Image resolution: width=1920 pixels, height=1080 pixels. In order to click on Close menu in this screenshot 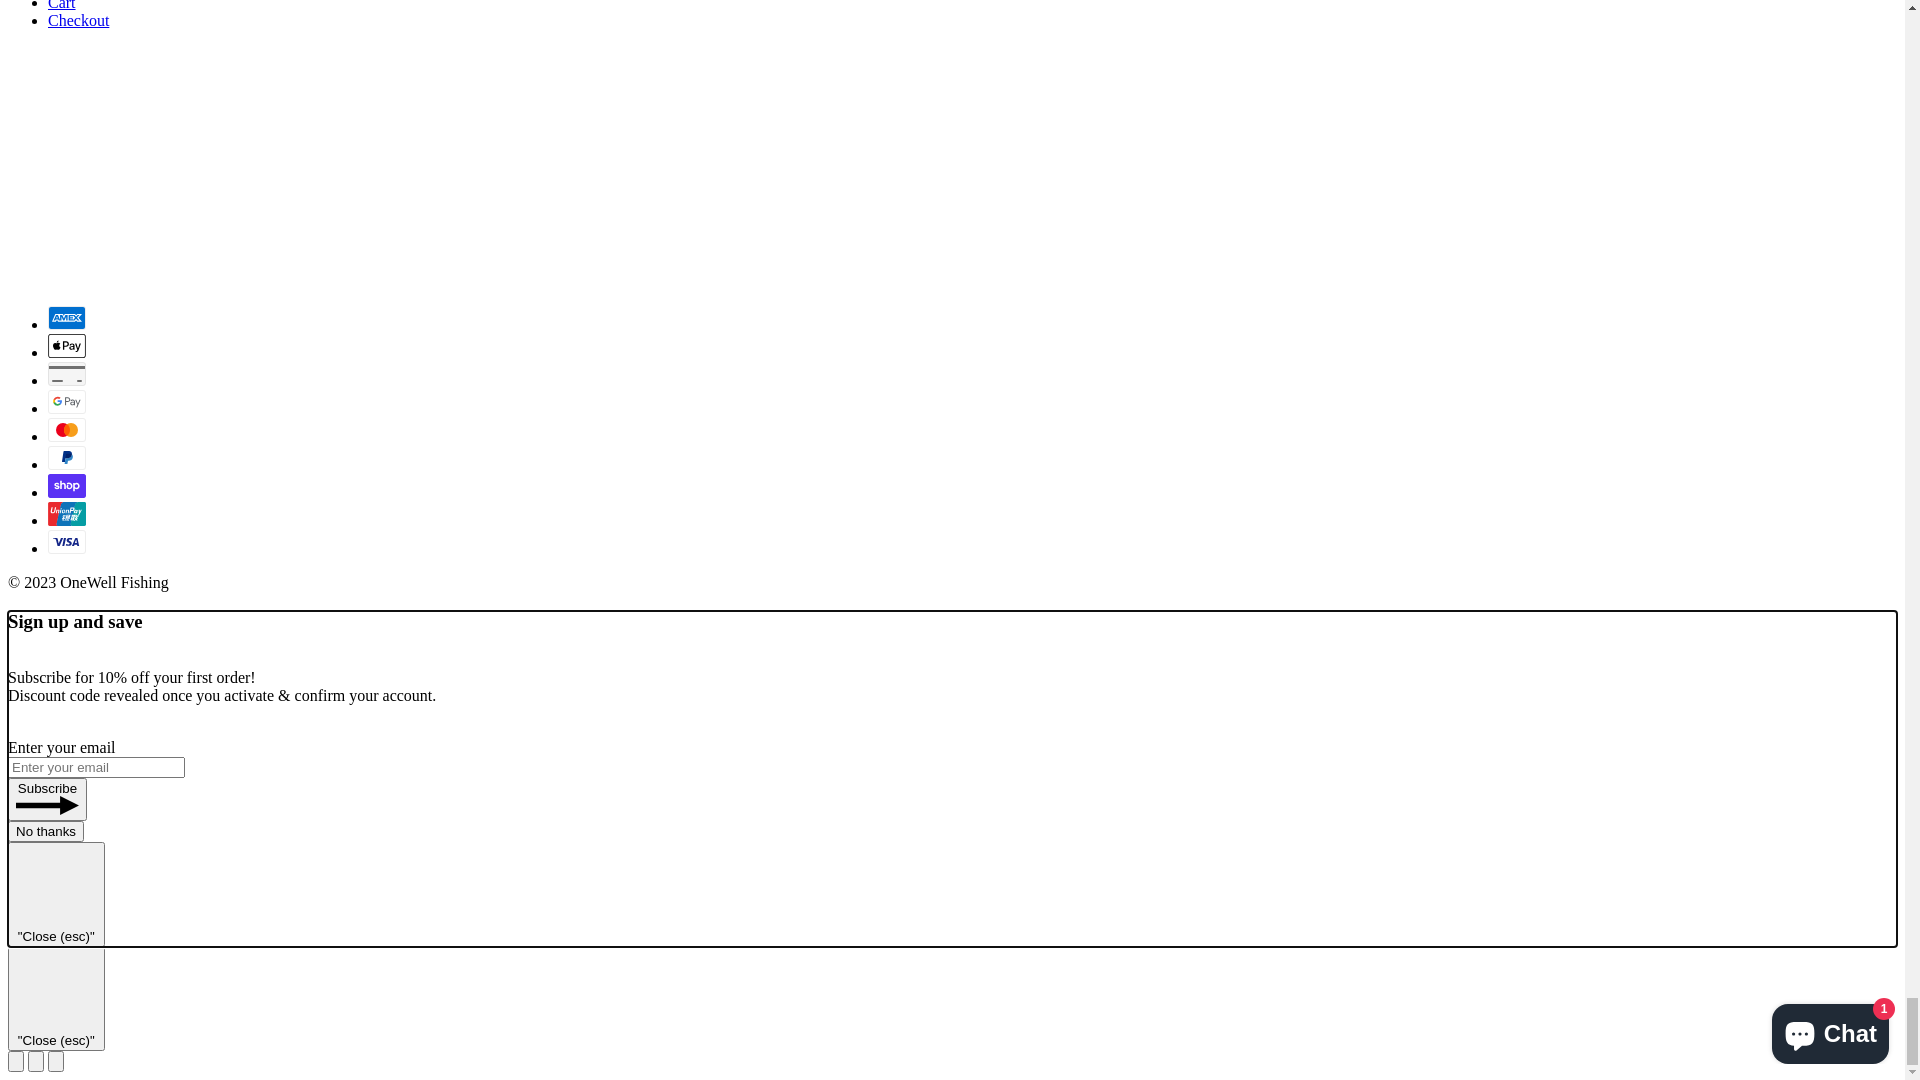, I will do `click(54, 76)`.